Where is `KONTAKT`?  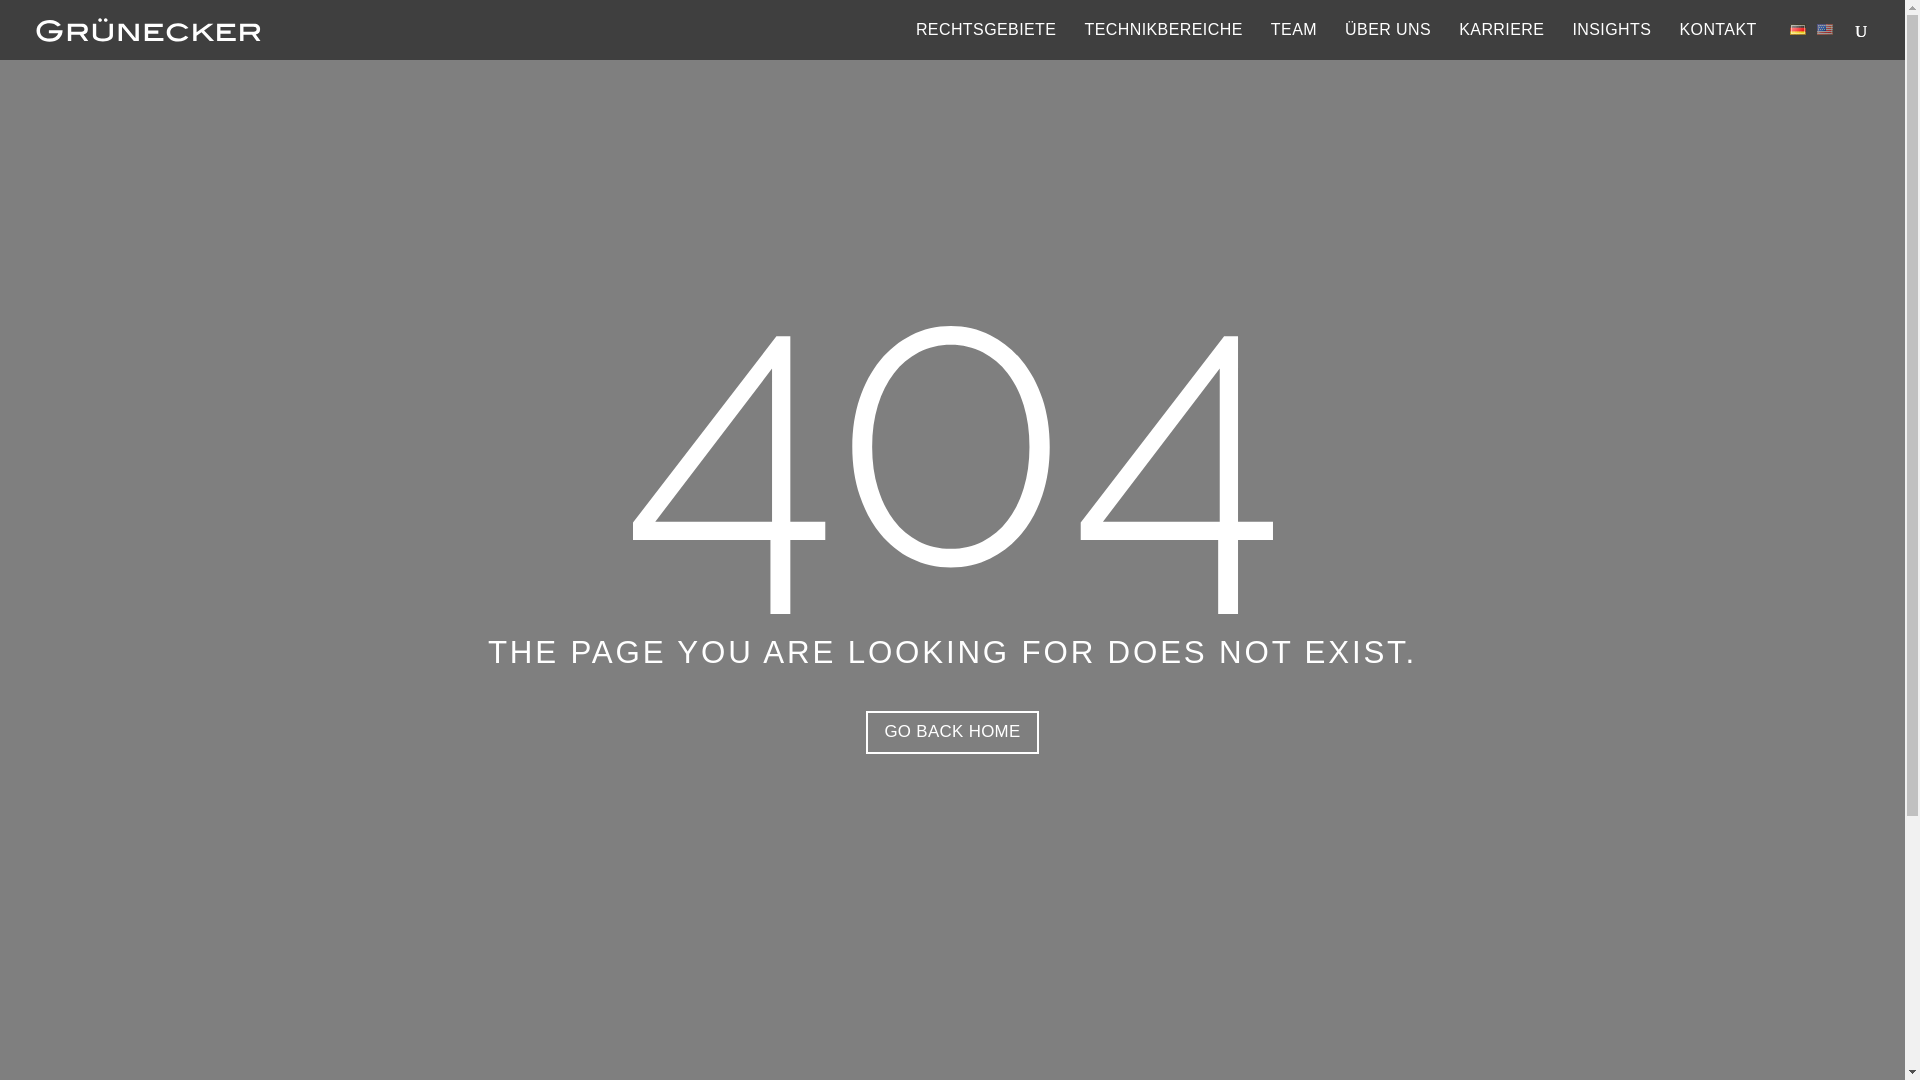
KONTAKT is located at coordinates (1717, 41).